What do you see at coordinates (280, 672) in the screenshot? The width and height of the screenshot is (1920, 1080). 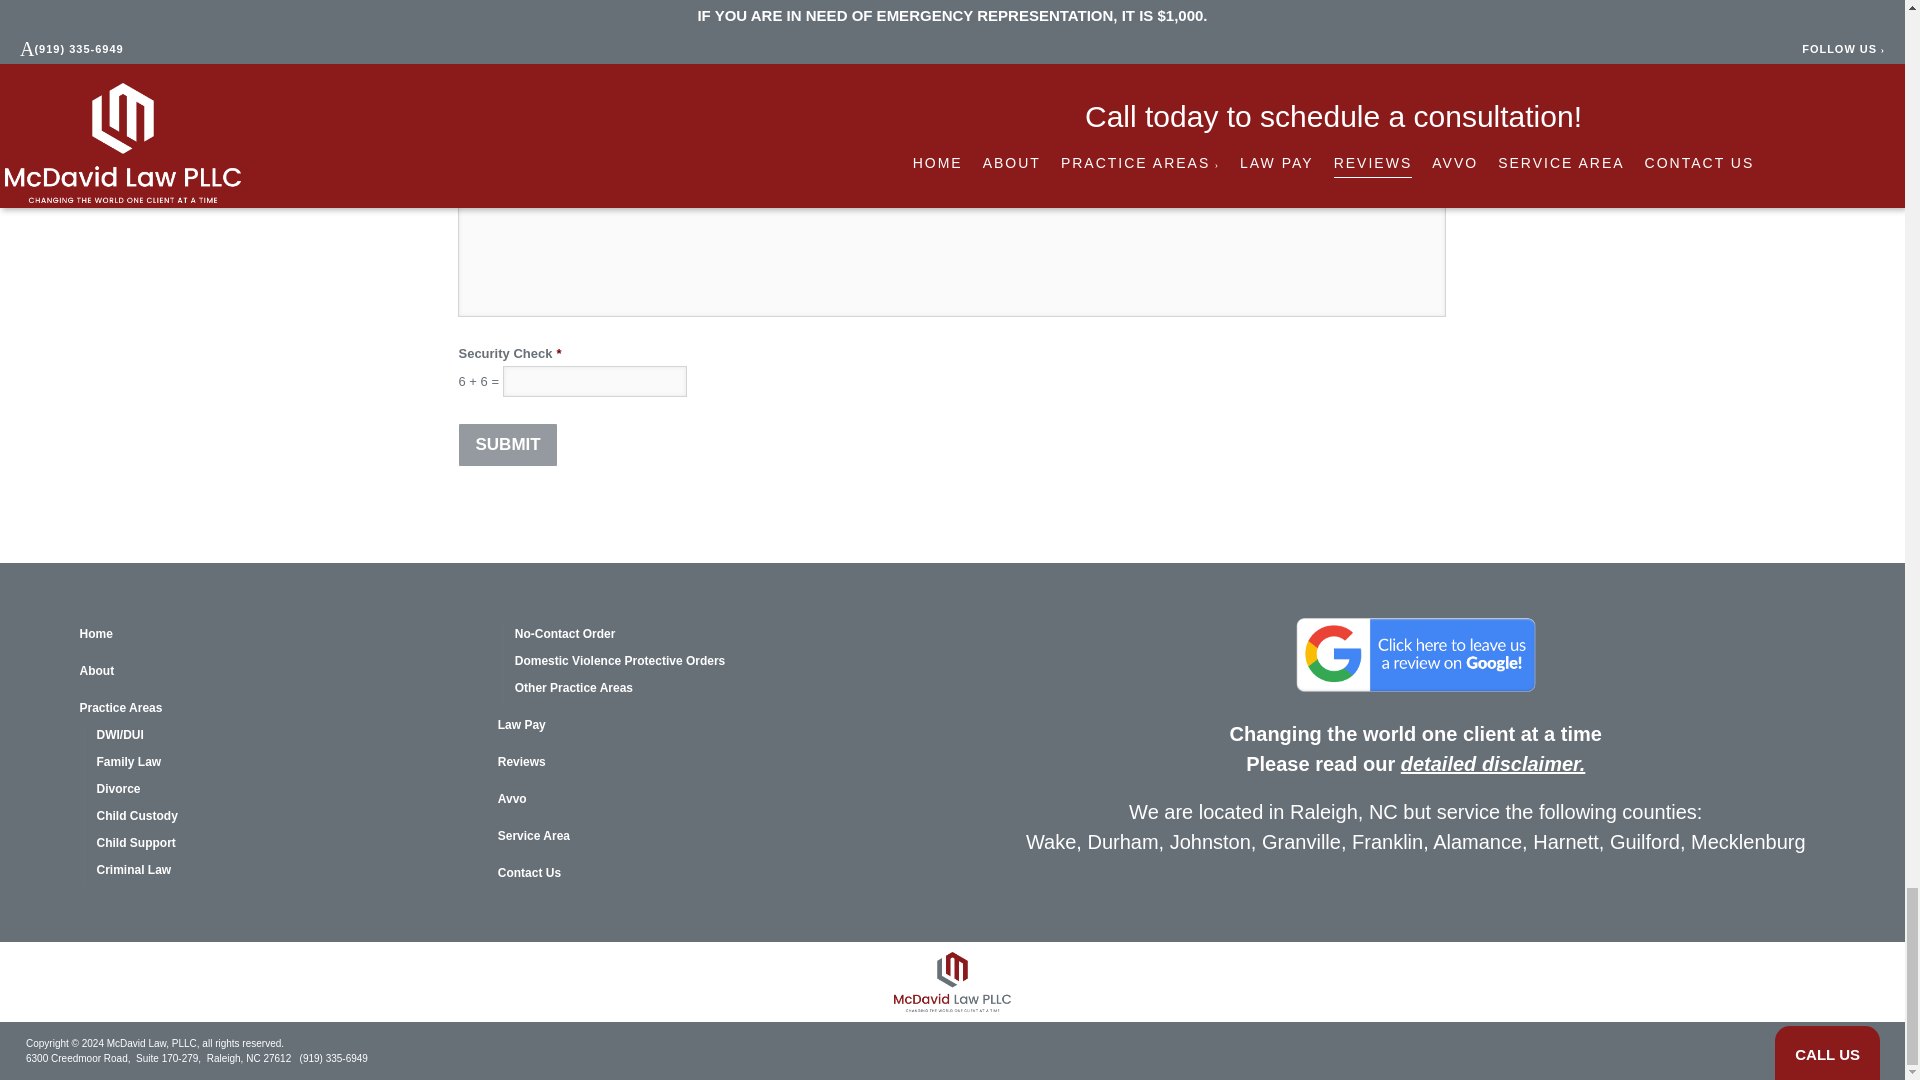 I see `About` at bounding box center [280, 672].